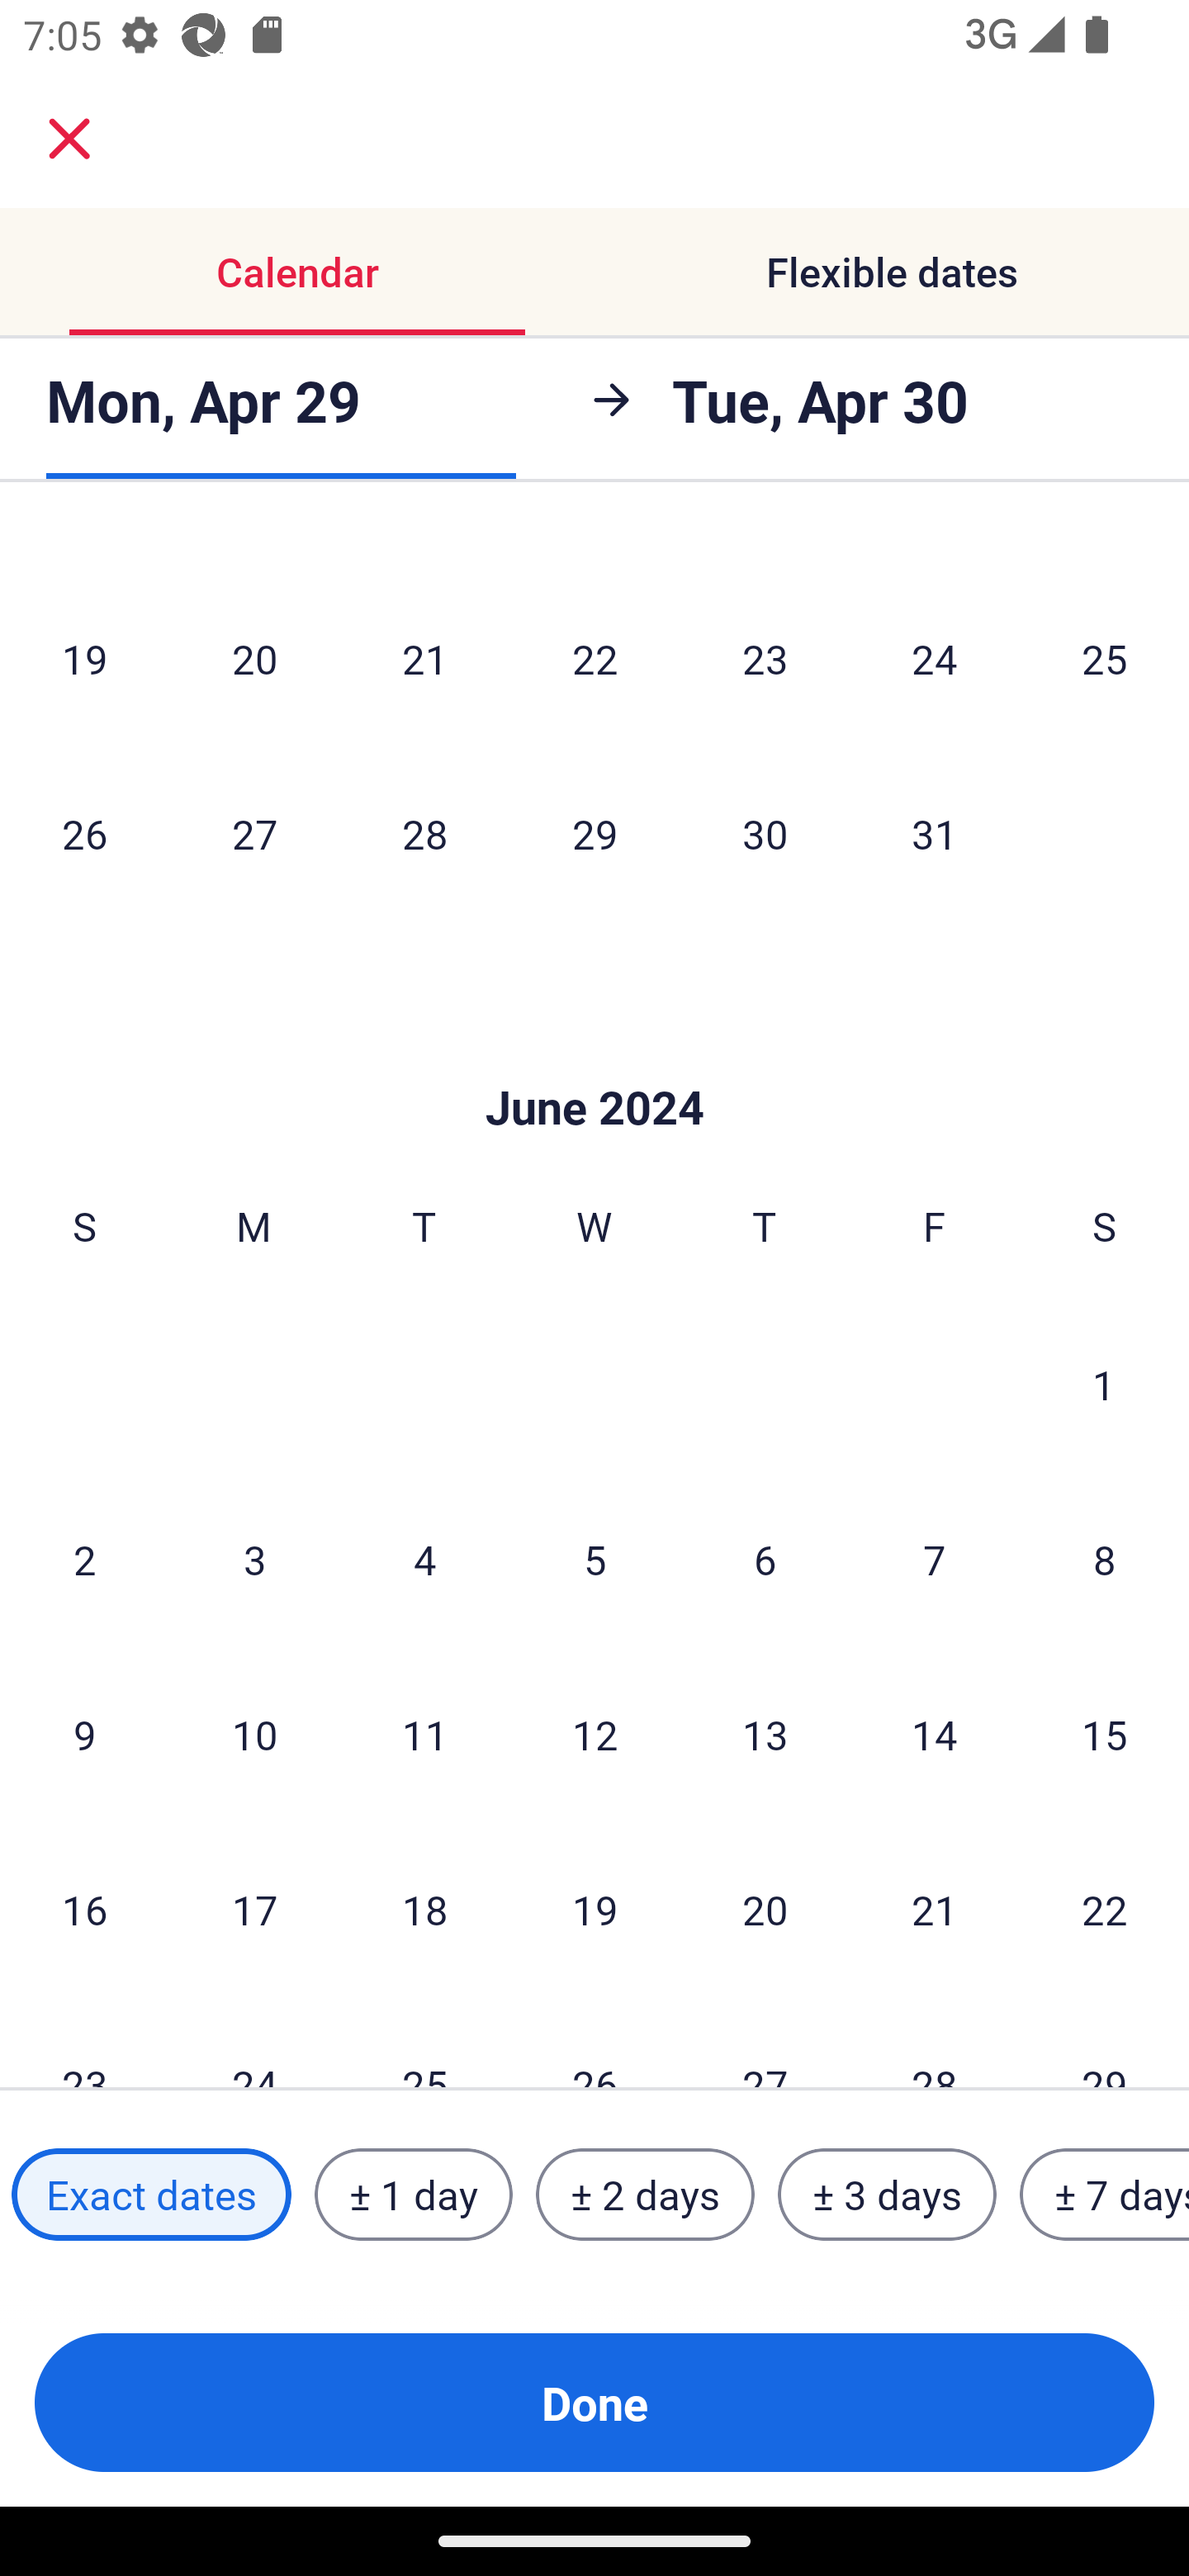 The width and height of the screenshot is (1189, 2576). I want to click on 11 Tuesday, June 11, 2024, so click(424, 1733).